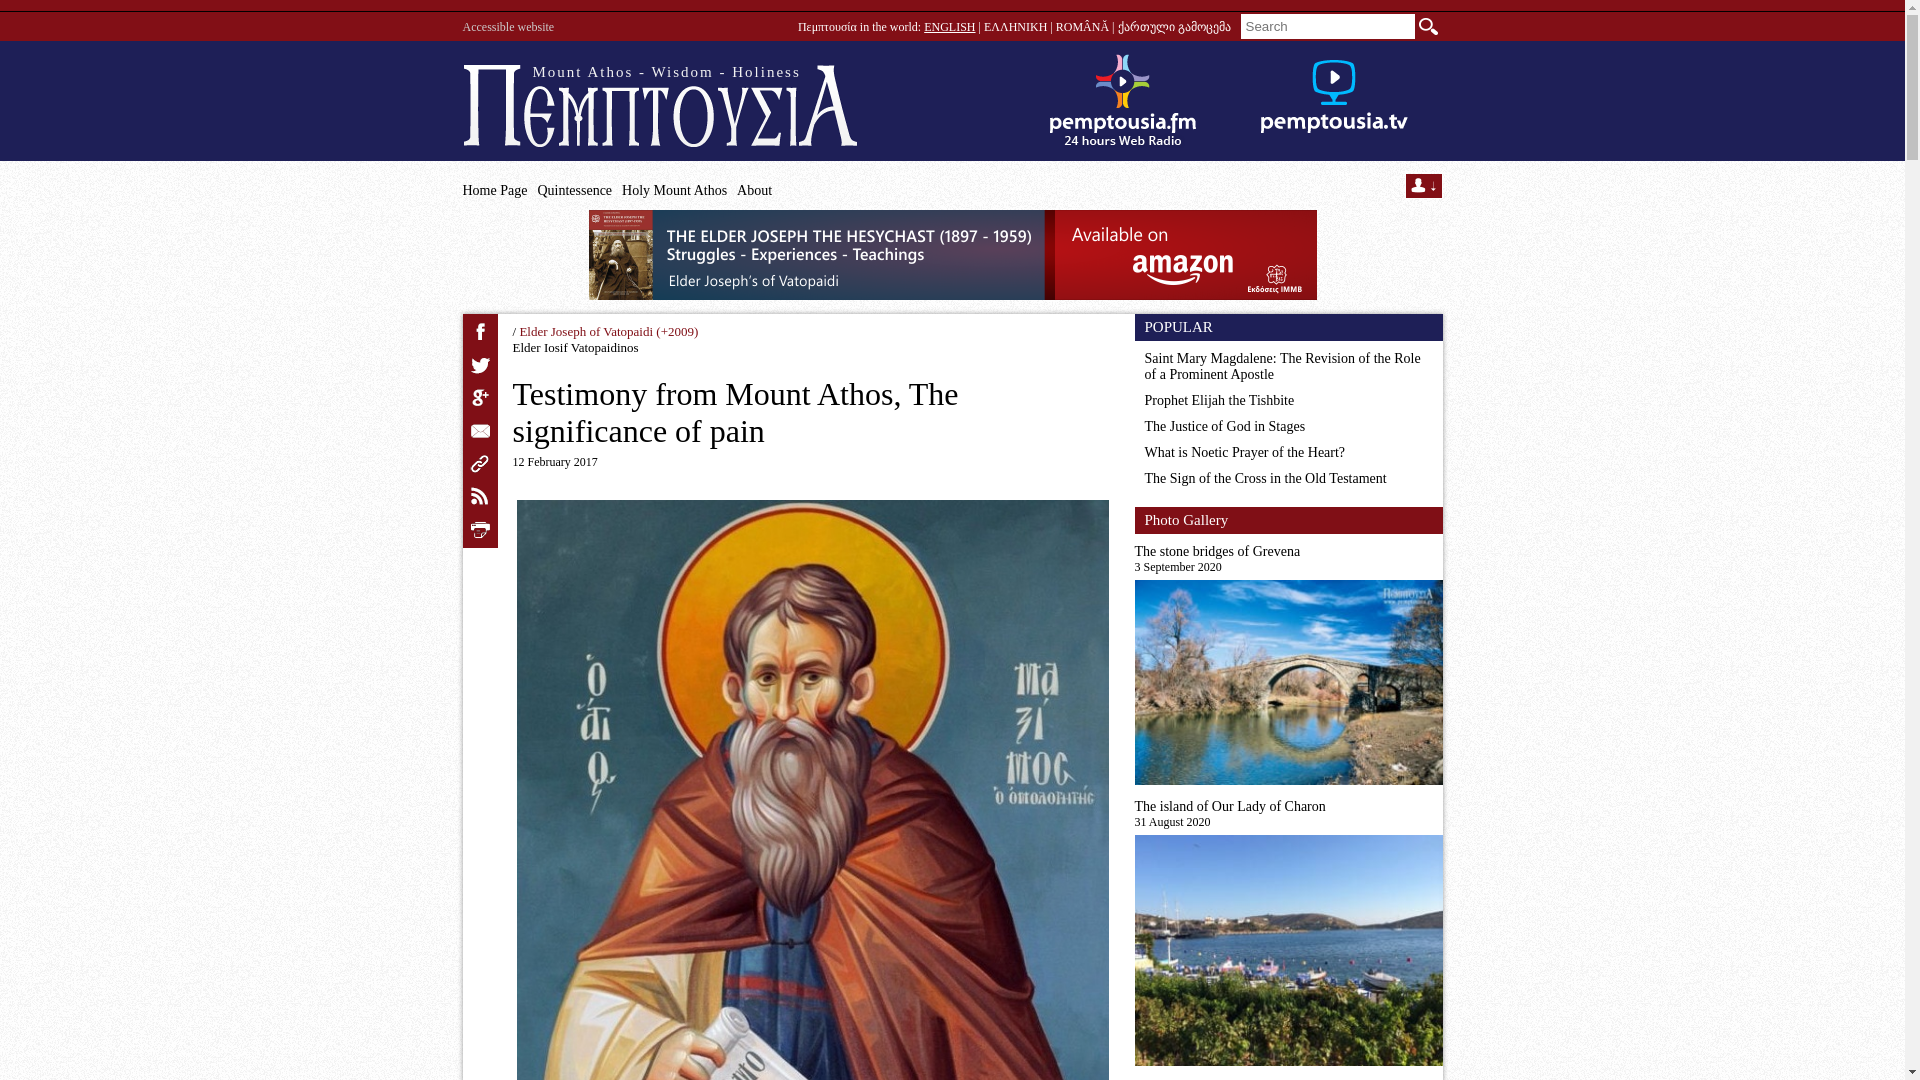 The image size is (1920, 1080). I want to click on Print This Page, so click(480, 530).